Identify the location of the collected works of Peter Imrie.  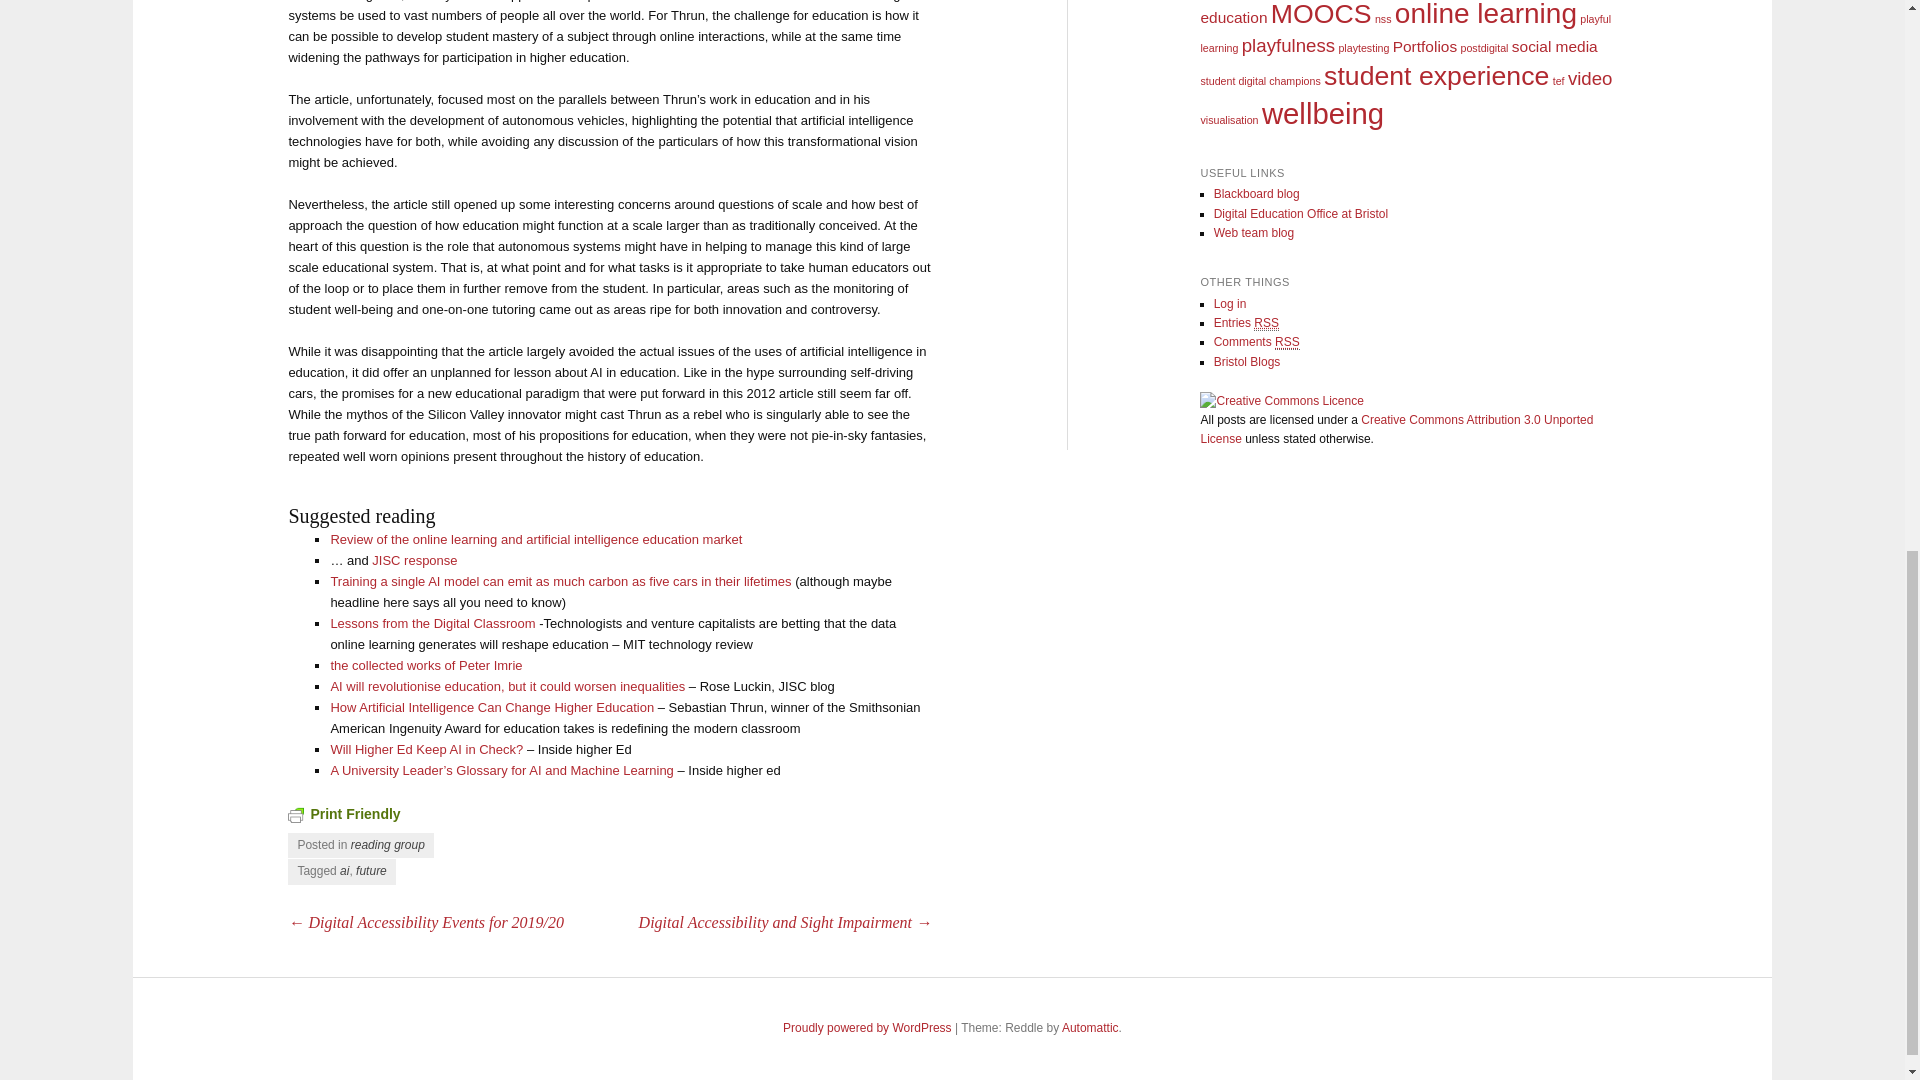
(426, 664).